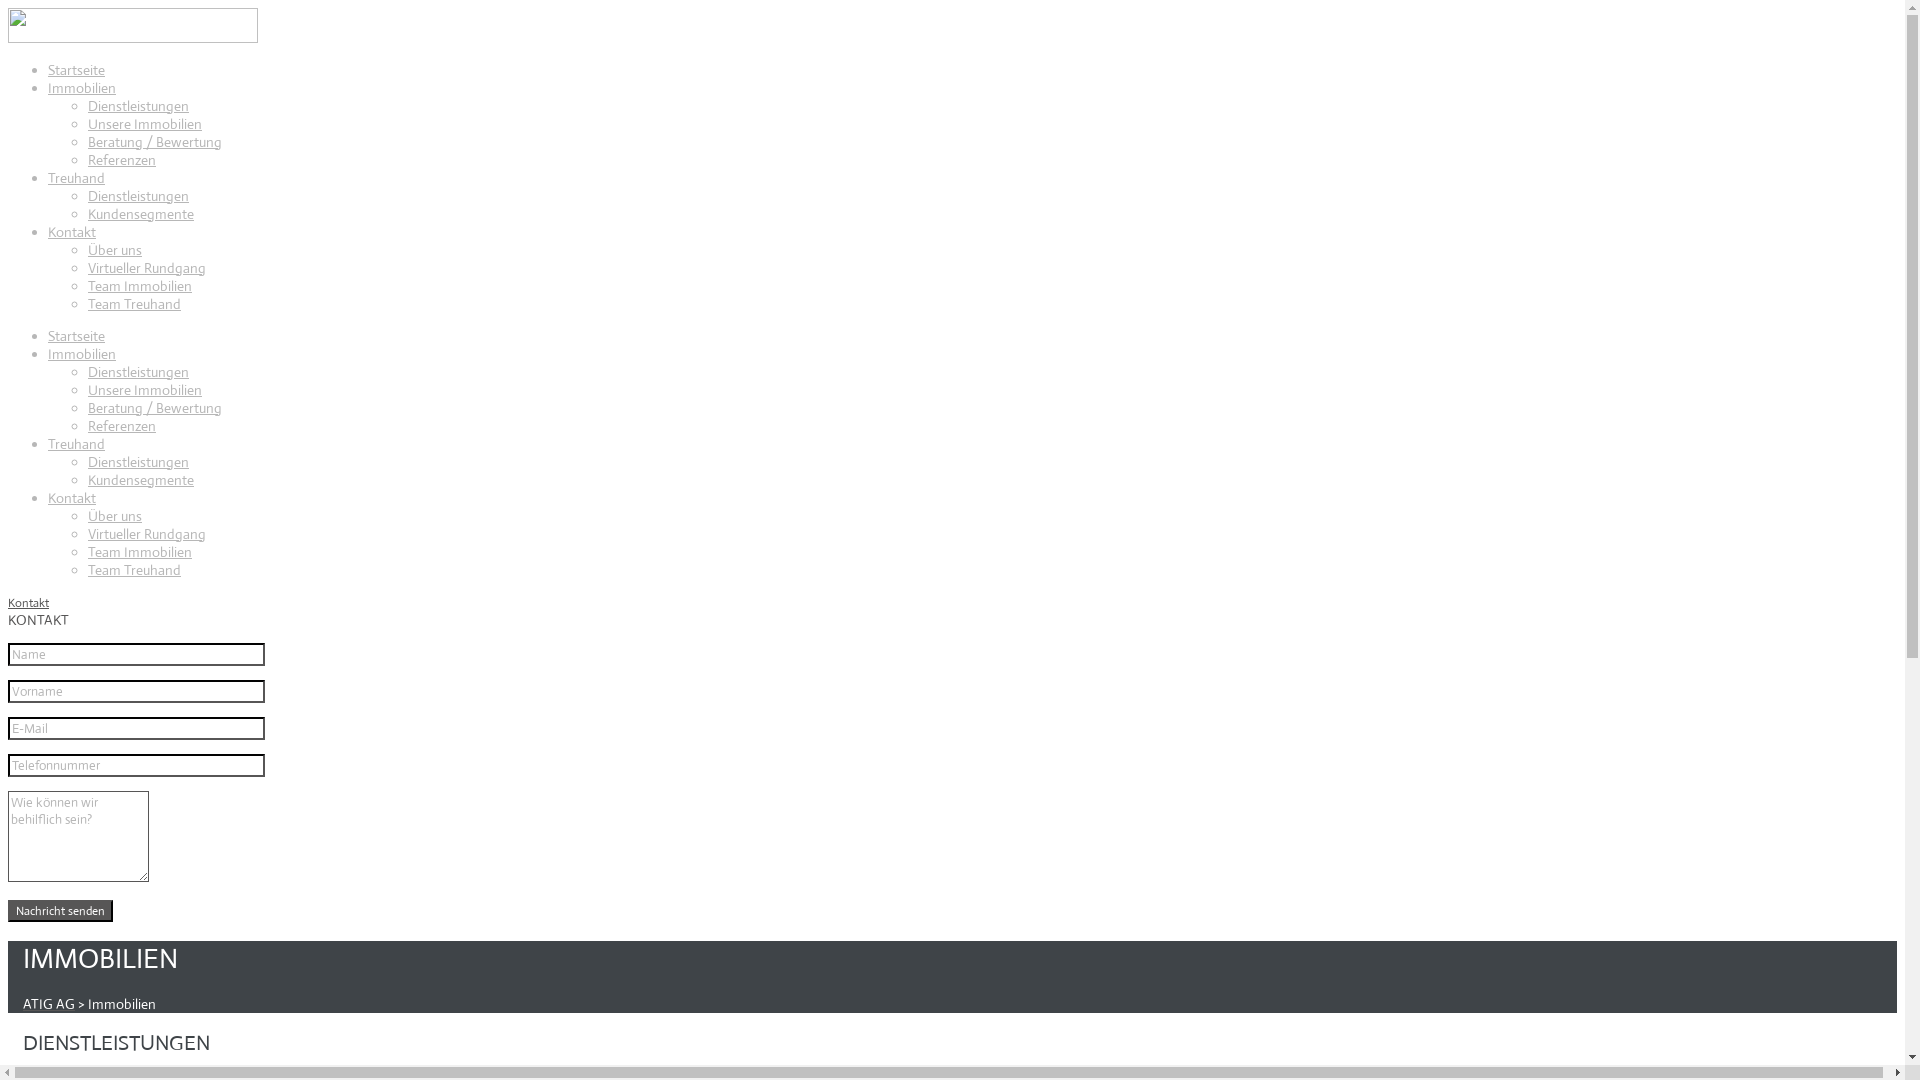 The height and width of the screenshot is (1080, 1920). What do you see at coordinates (141, 214) in the screenshot?
I see `Kundensegmente` at bounding box center [141, 214].